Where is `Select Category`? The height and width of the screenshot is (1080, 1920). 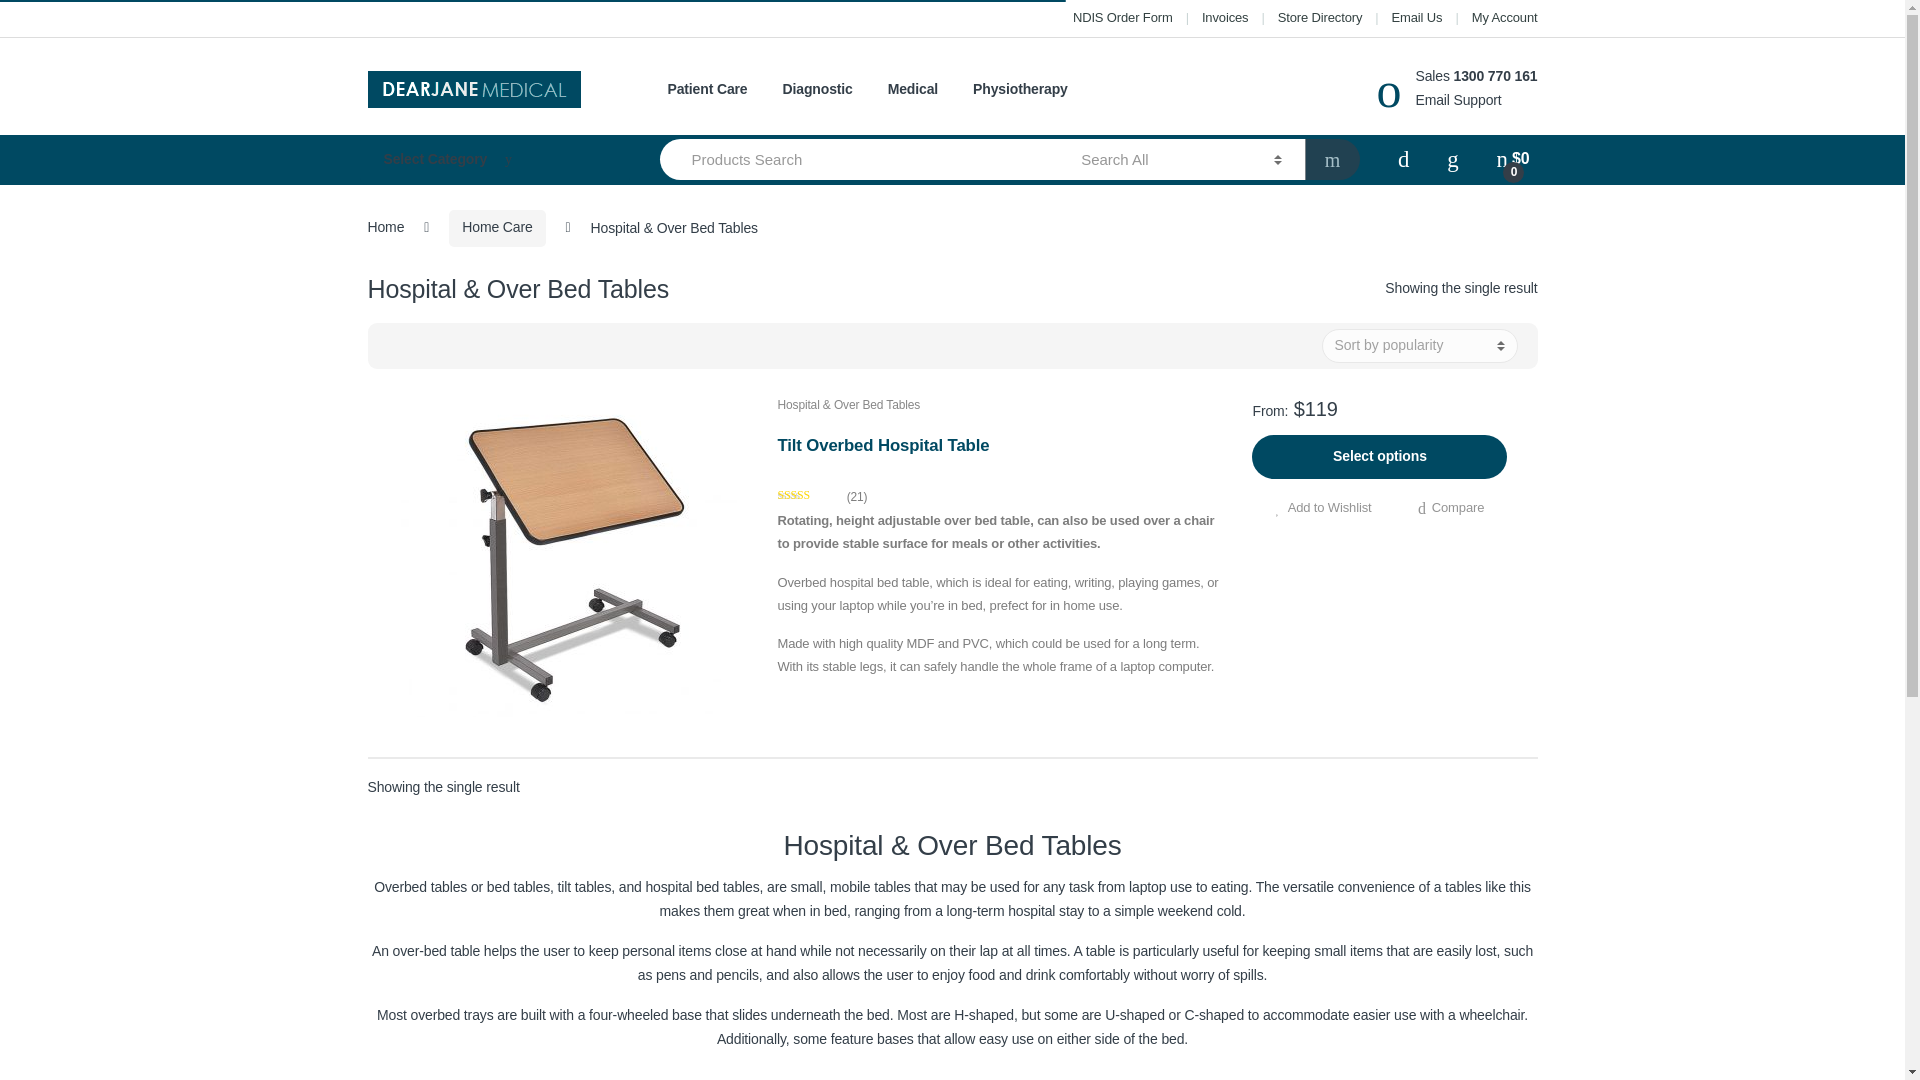
Select Category is located at coordinates (494, 160).